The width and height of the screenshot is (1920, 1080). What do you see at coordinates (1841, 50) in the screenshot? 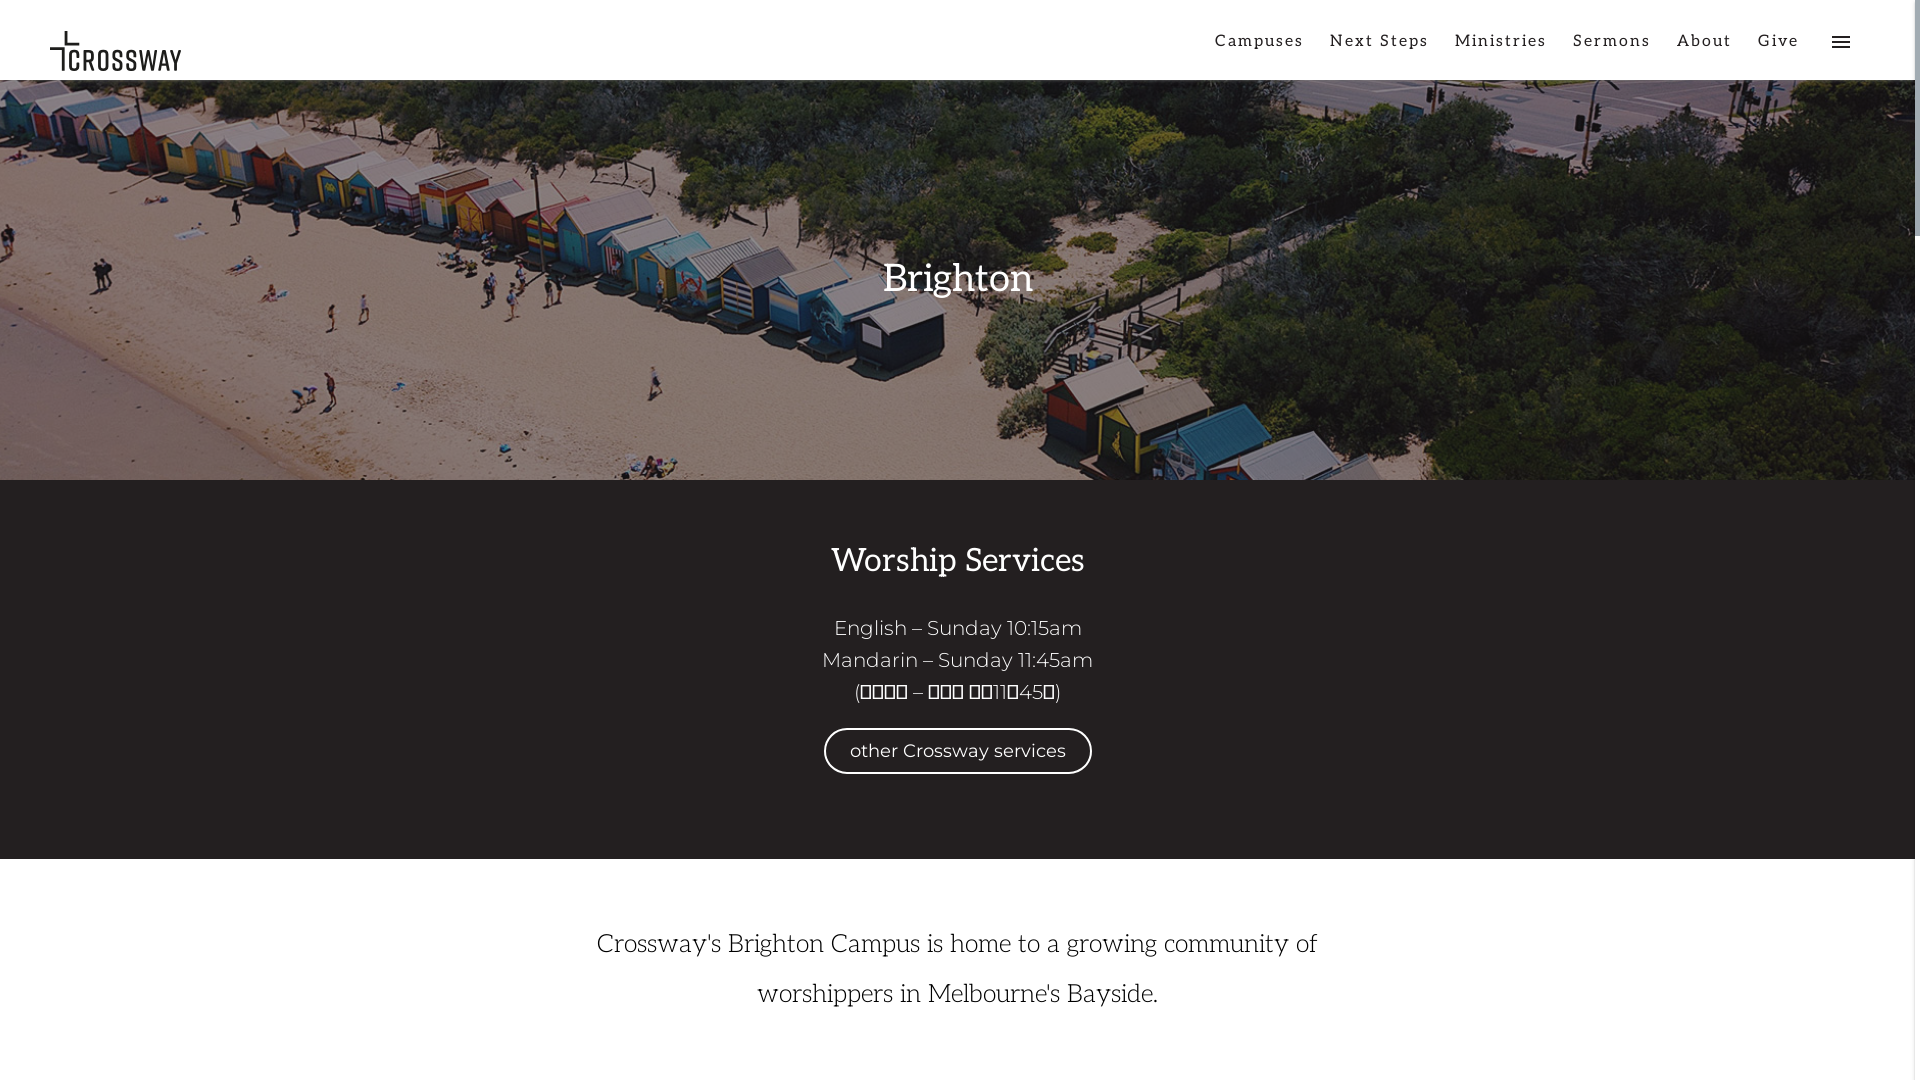
I see `menu` at bounding box center [1841, 50].